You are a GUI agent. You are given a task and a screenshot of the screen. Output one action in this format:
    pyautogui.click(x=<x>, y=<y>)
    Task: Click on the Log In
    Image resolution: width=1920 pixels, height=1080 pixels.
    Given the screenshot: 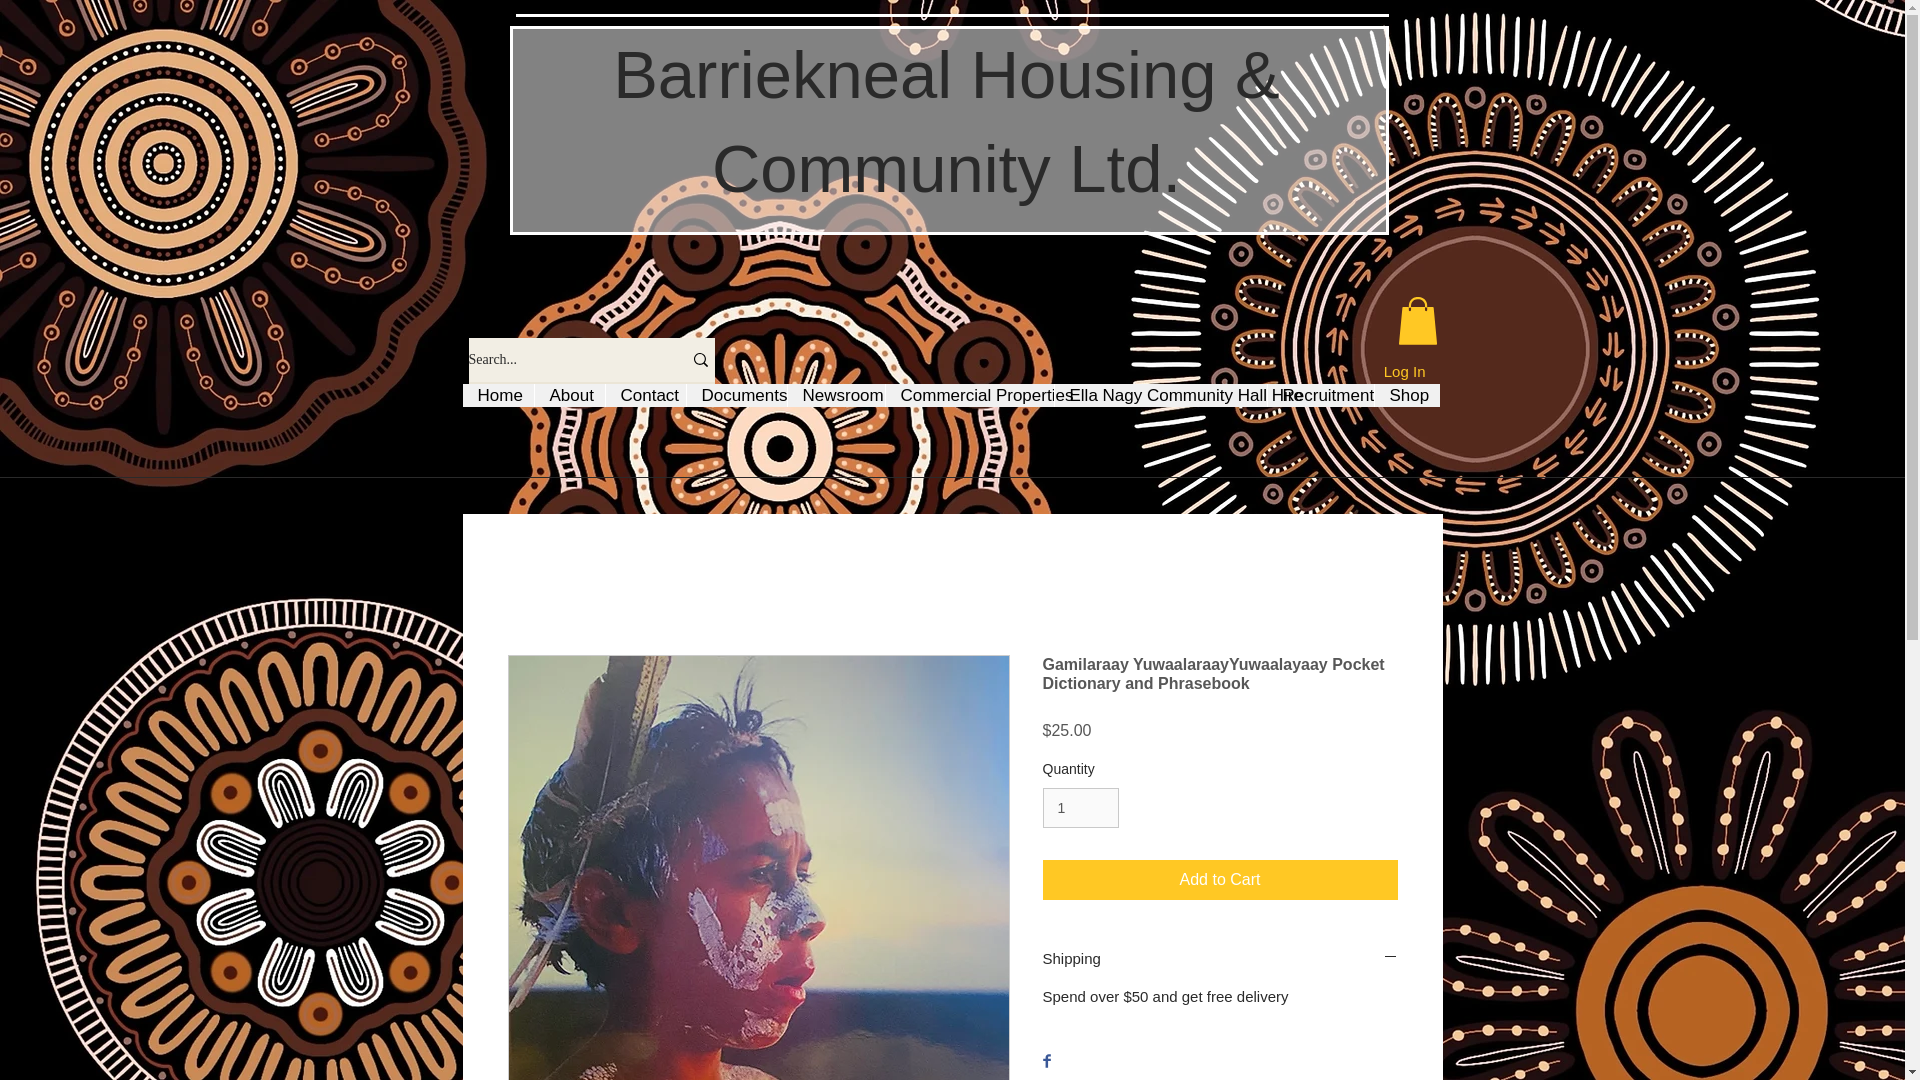 What is the action you would take?
    pyautogui.click(x=1405, y=371)
    